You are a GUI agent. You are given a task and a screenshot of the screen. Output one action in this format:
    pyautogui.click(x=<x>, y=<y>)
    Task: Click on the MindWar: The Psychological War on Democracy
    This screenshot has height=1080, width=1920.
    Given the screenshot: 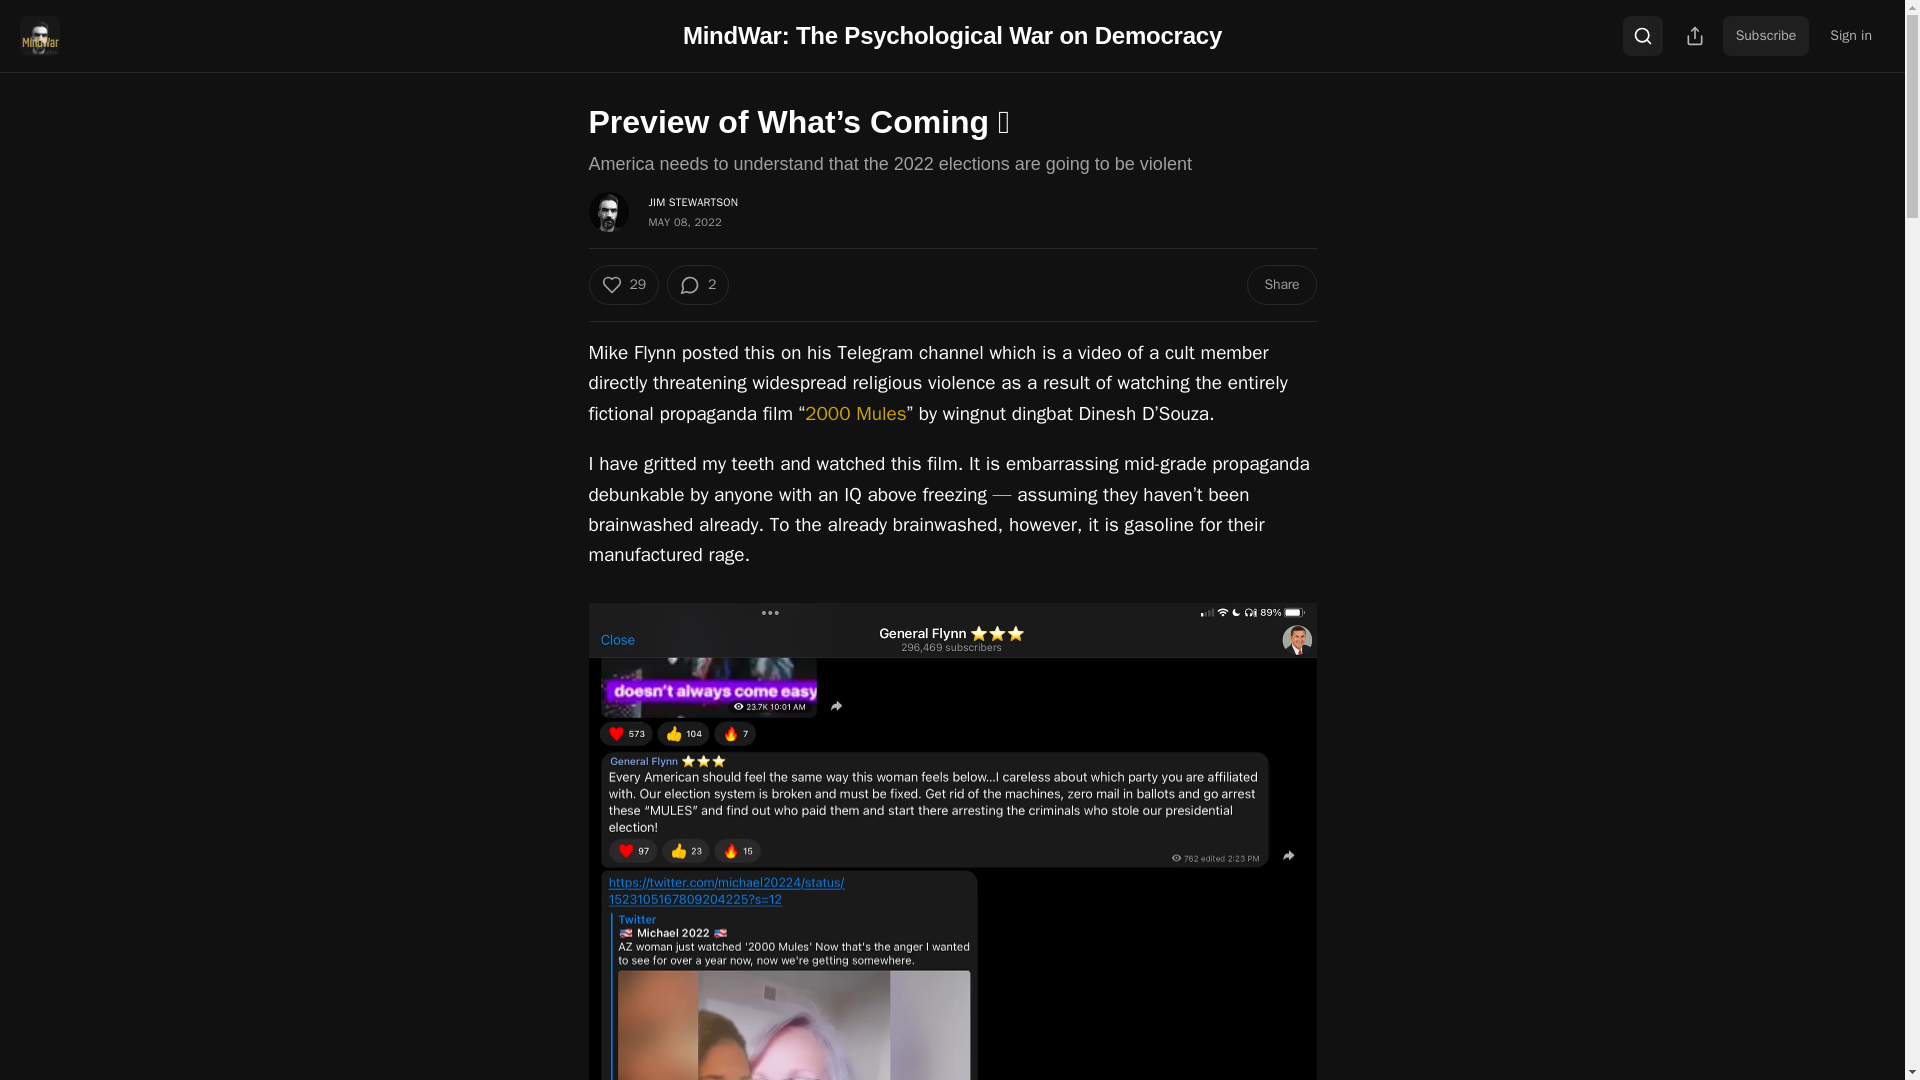 What is the action you would take?
    pyautogui.click(x=952, y=34)
    